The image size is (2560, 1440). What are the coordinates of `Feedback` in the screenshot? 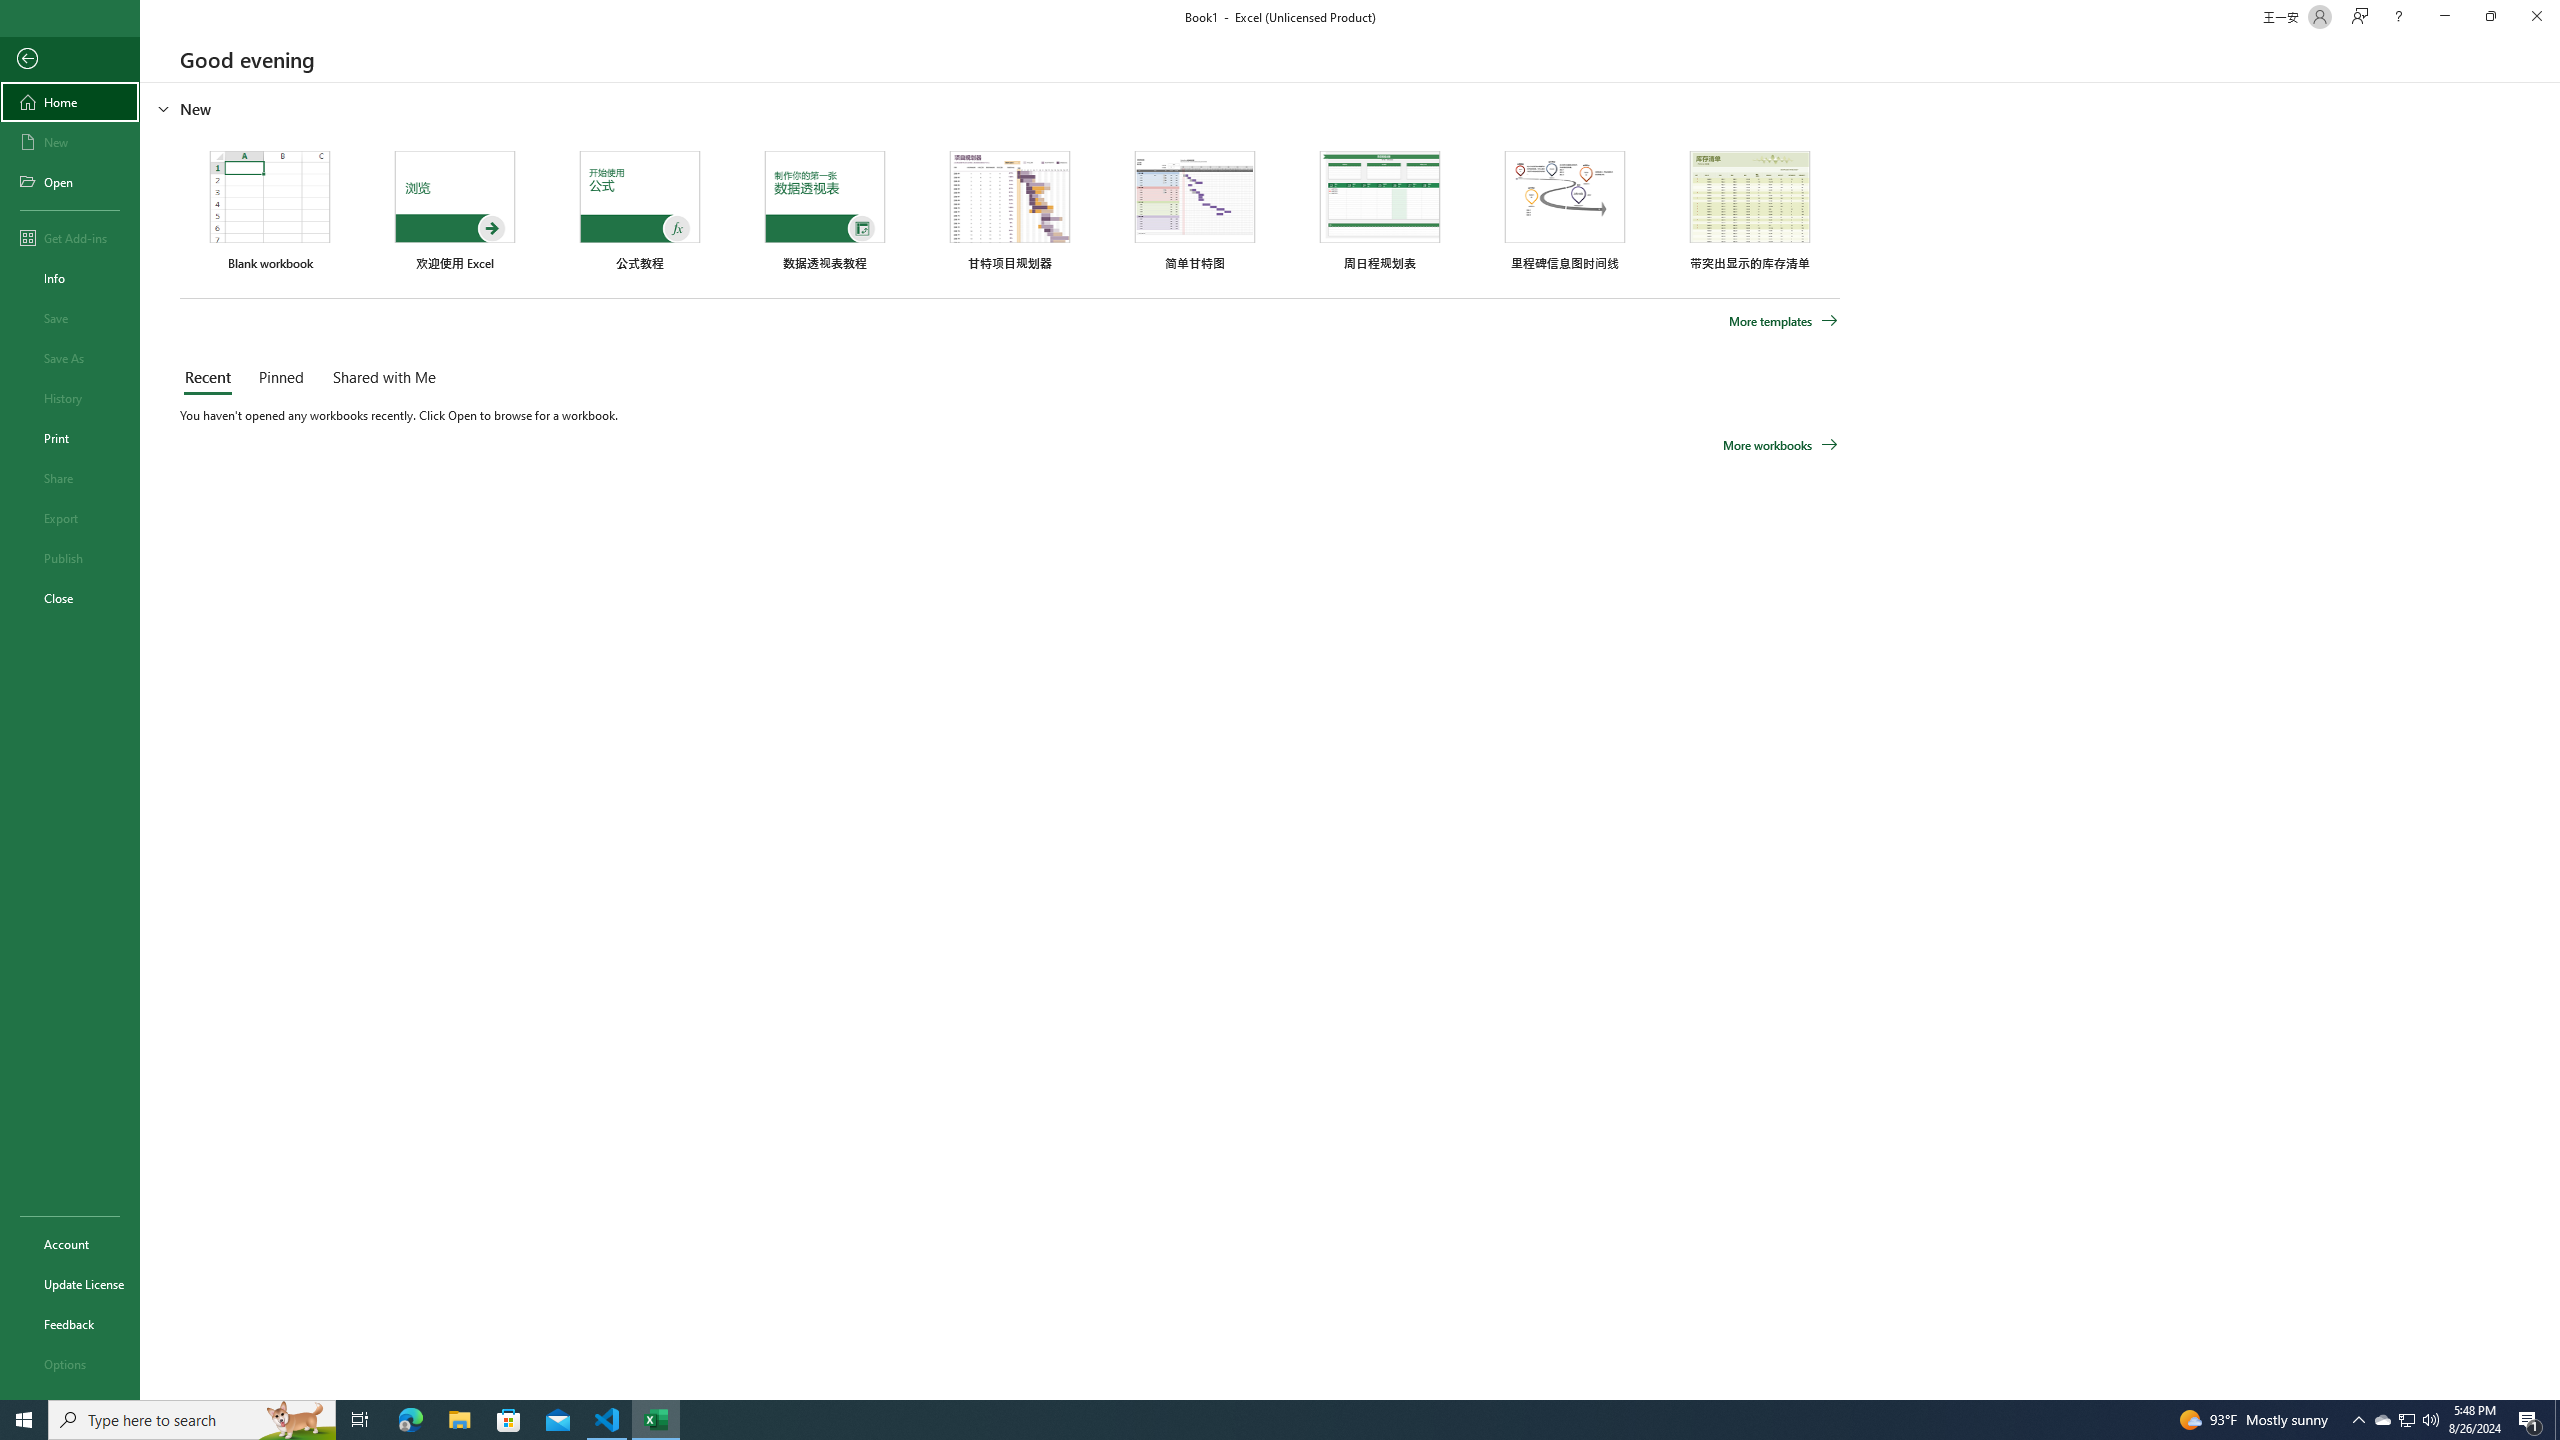 It's located at (70, 1324).